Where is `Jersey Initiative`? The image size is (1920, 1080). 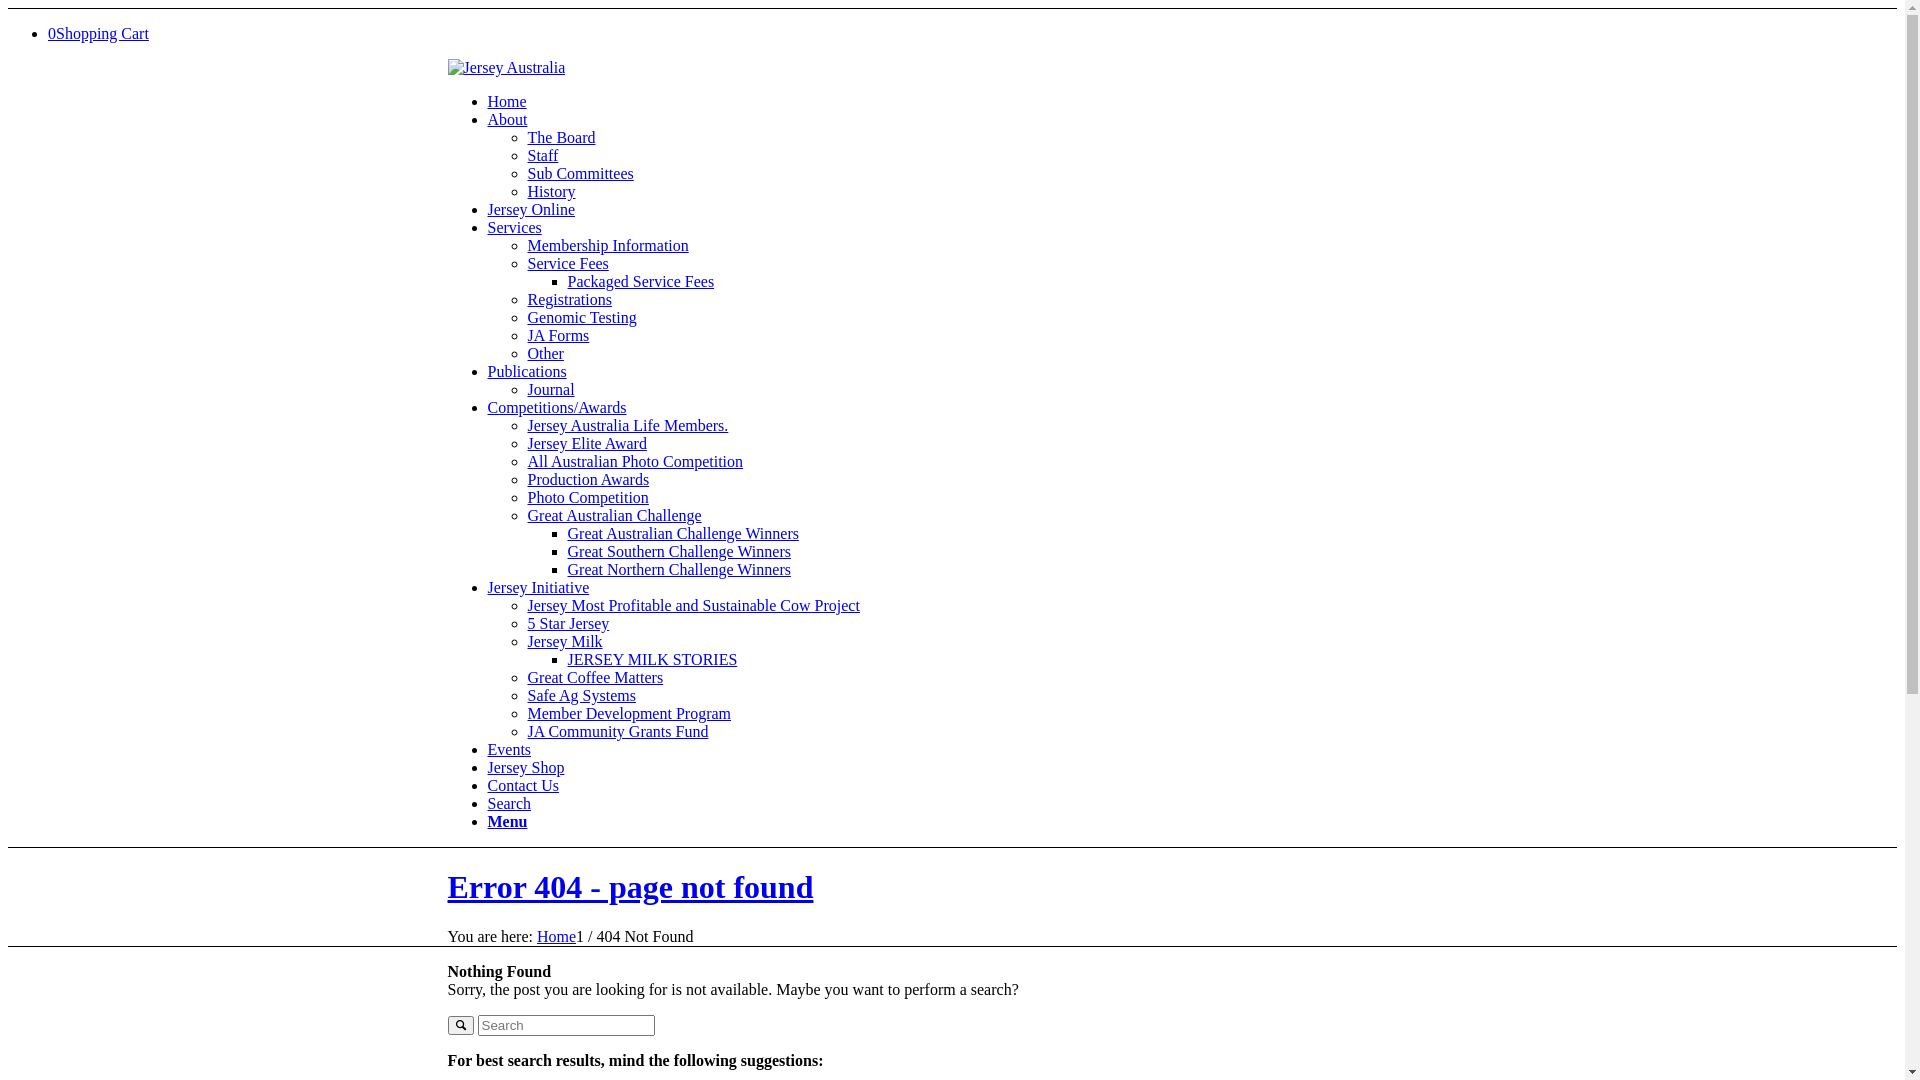 Jersey Initiative is located at coordinates (539, 588).